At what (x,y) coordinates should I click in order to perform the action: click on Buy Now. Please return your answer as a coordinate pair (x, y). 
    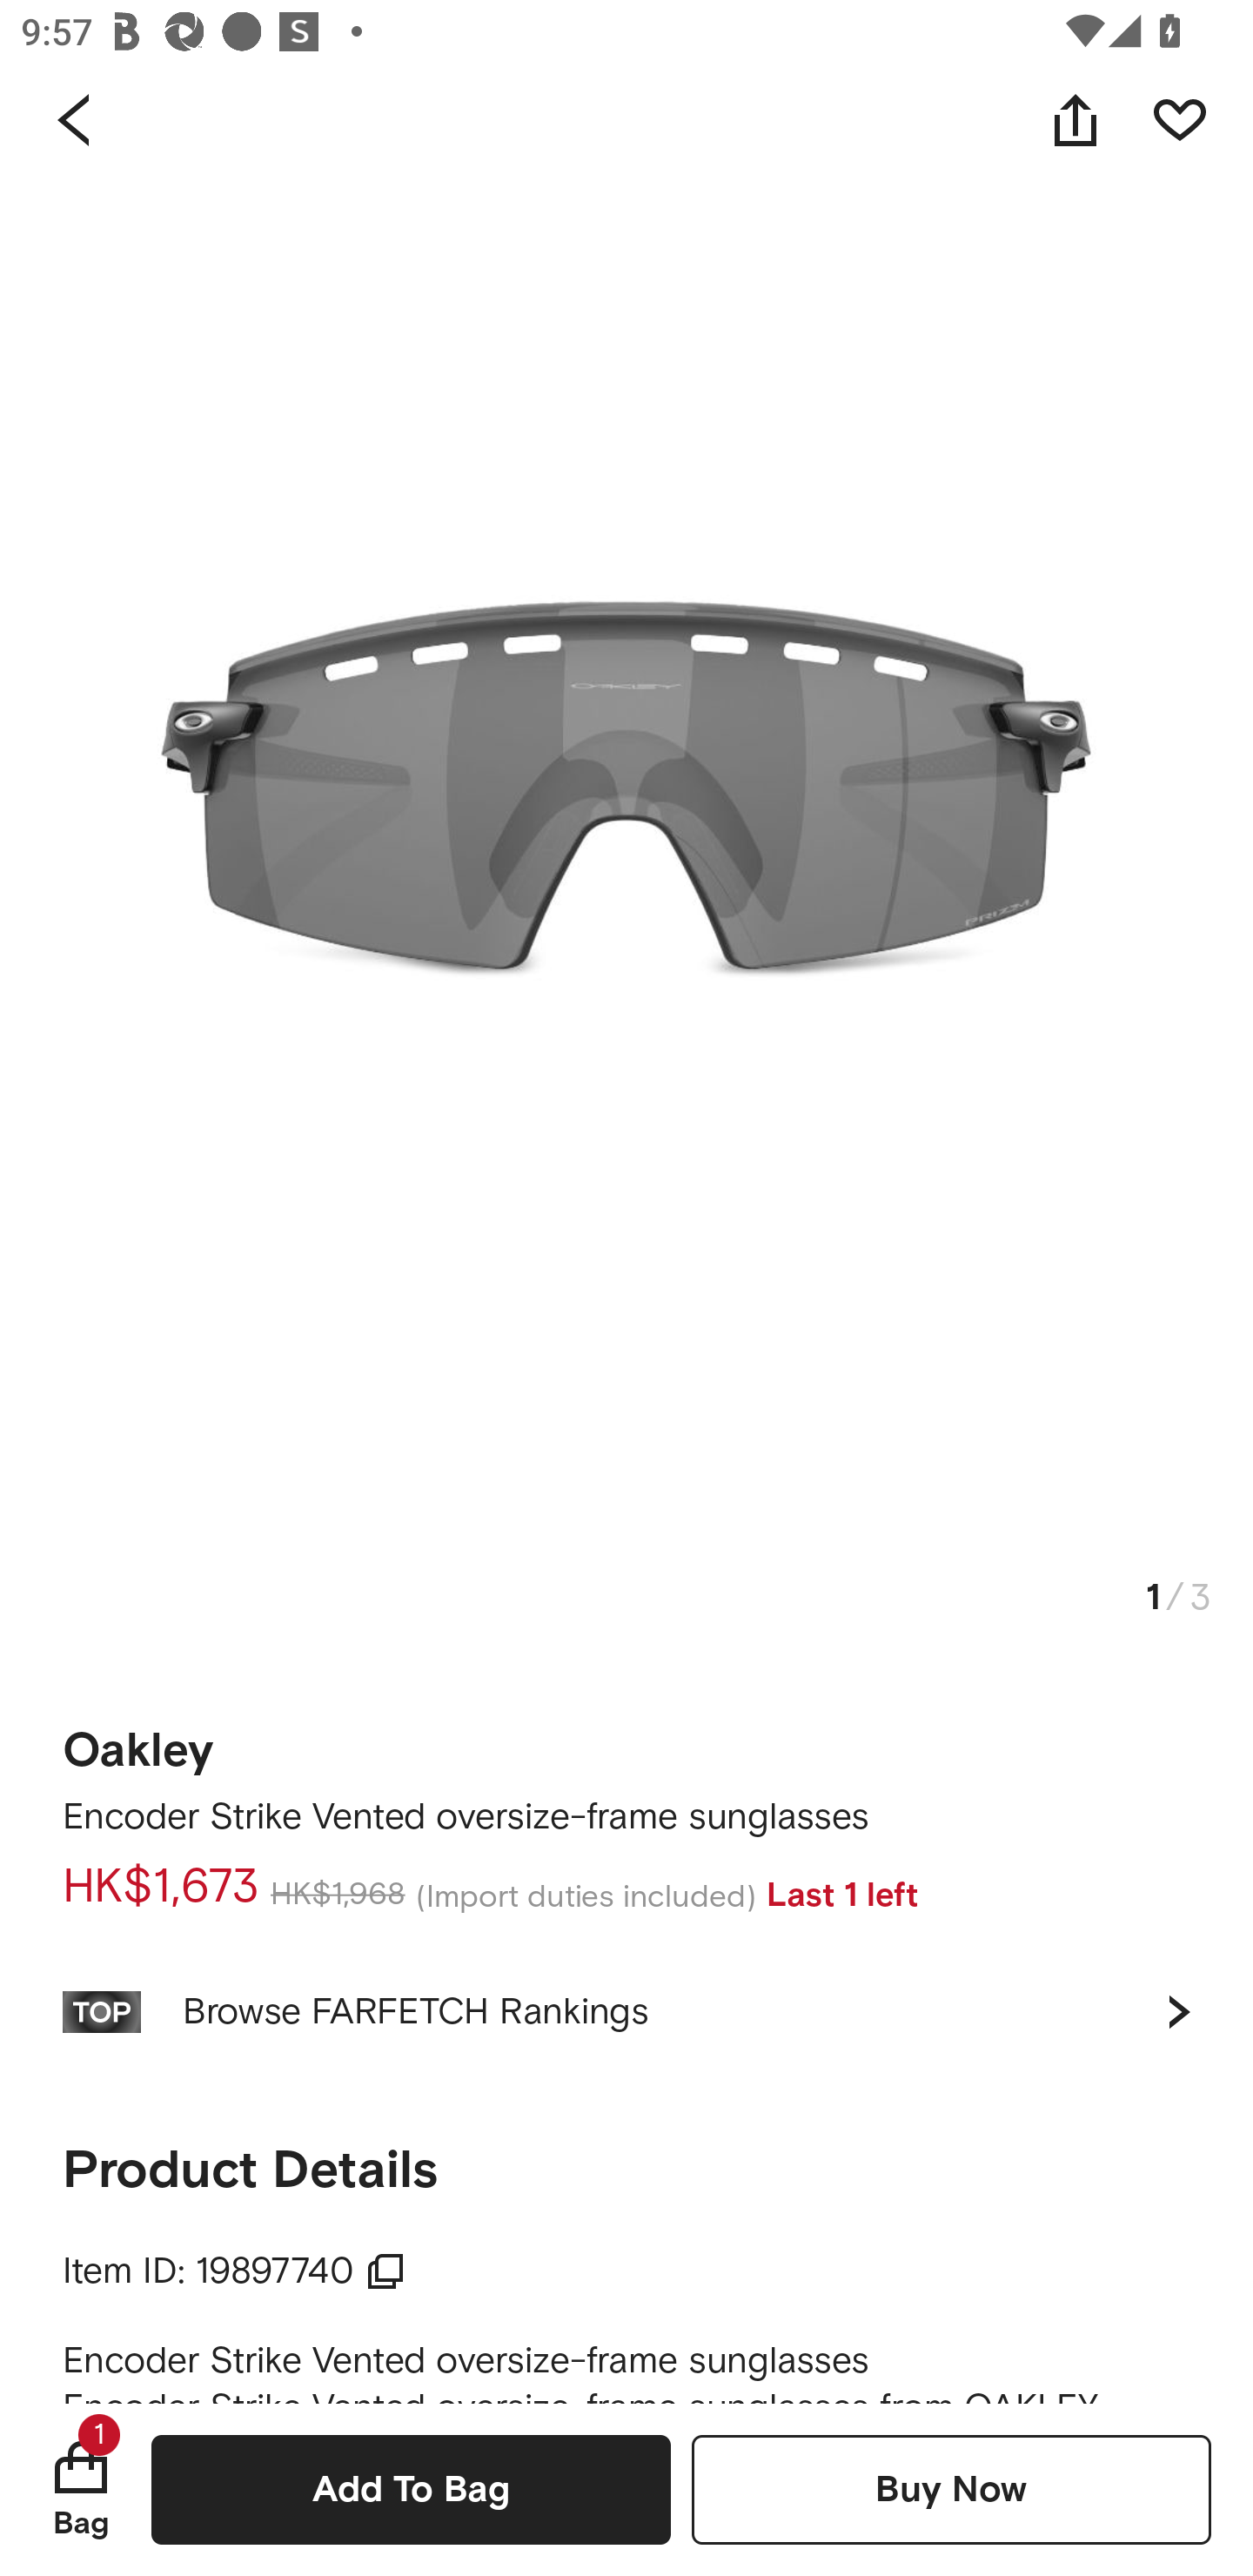
    Looking at the image, I should click on (951, 2489).